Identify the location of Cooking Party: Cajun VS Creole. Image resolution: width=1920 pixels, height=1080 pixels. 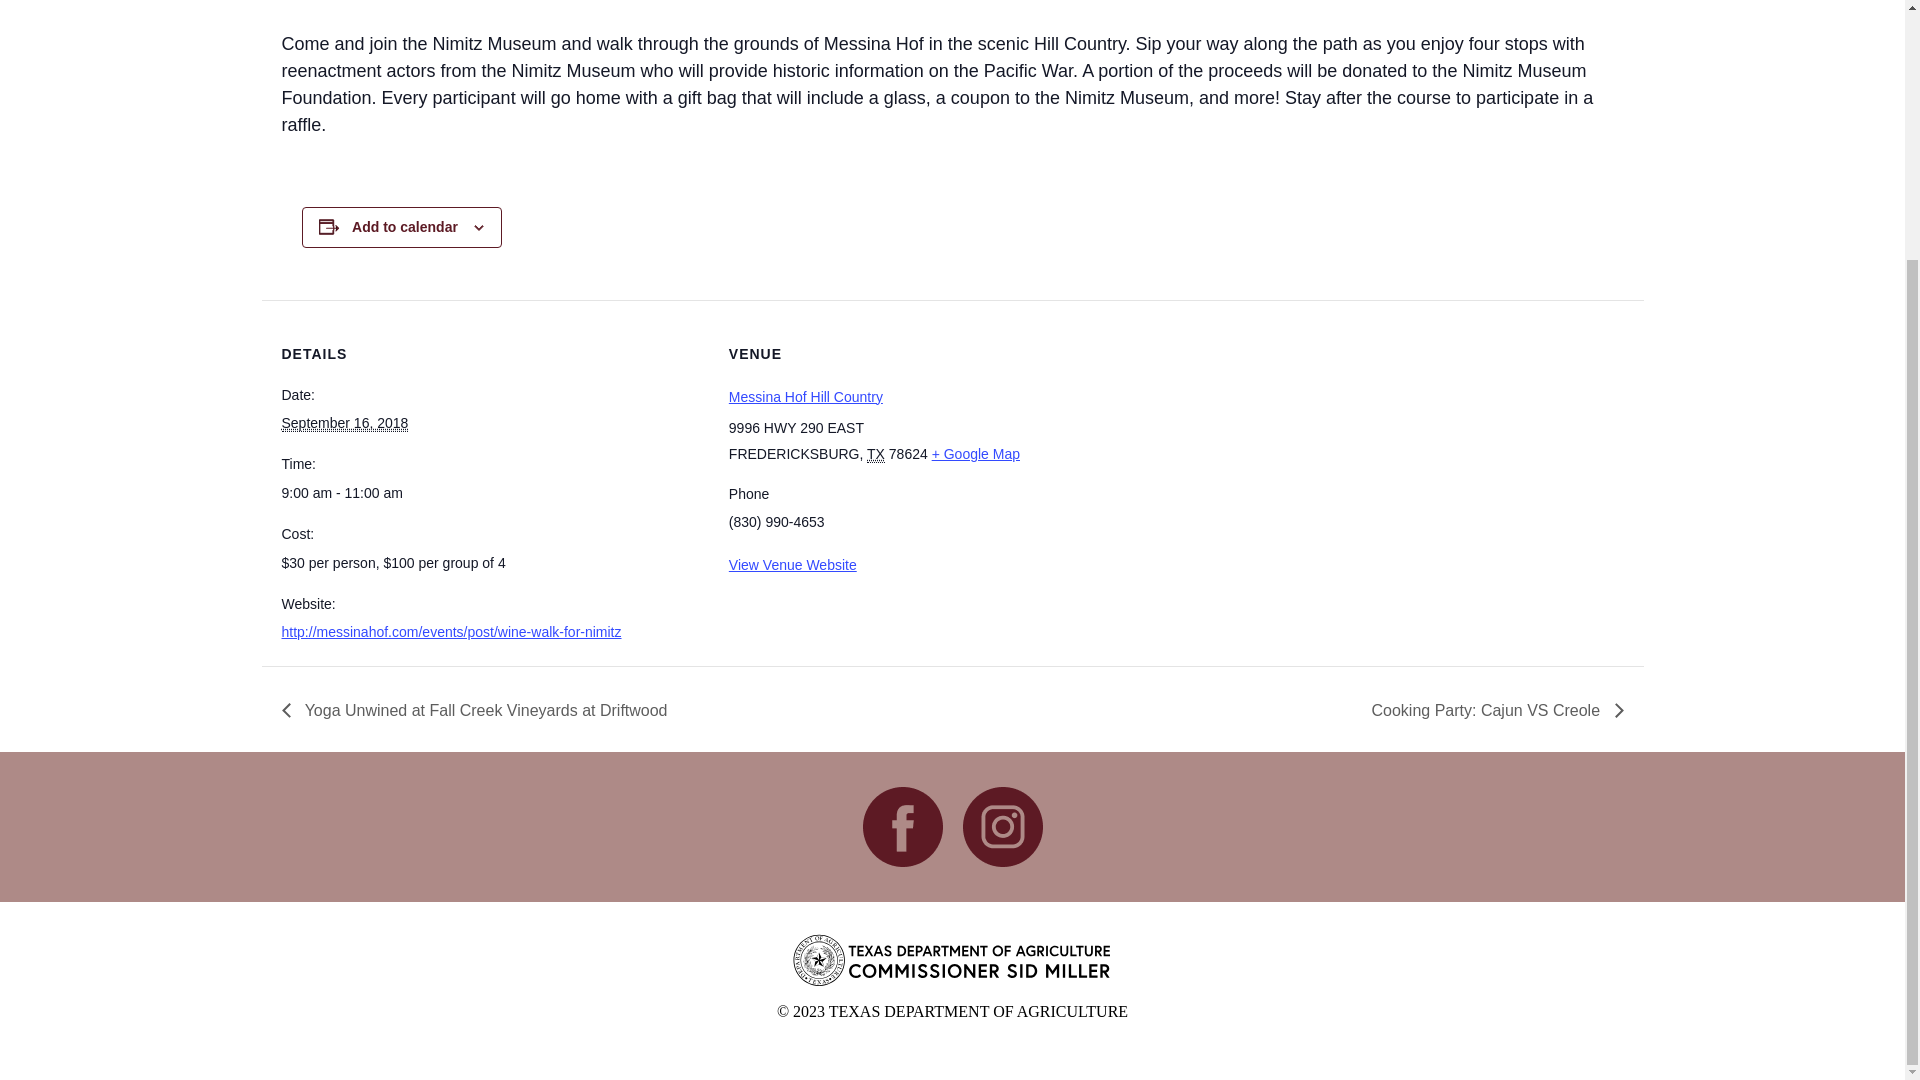
(1490, 709).